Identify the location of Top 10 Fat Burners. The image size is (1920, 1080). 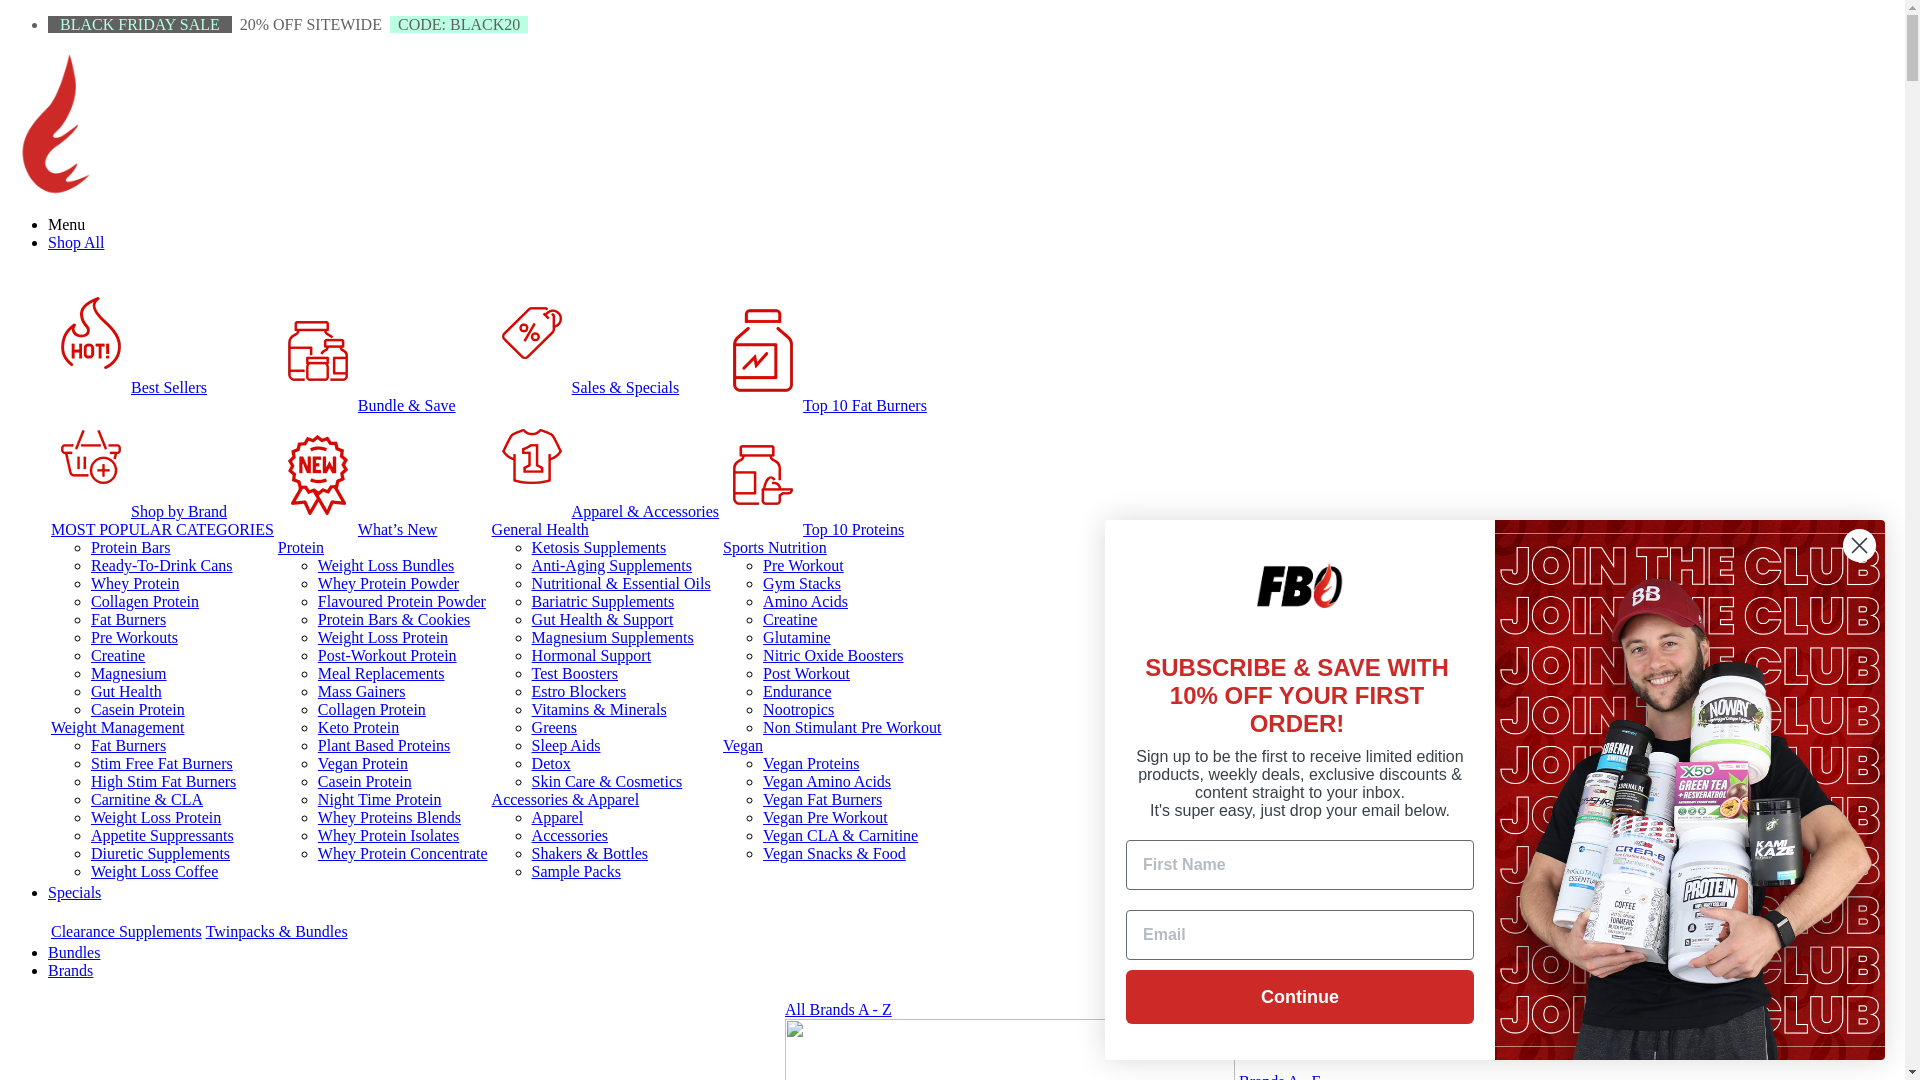
(763, 351).